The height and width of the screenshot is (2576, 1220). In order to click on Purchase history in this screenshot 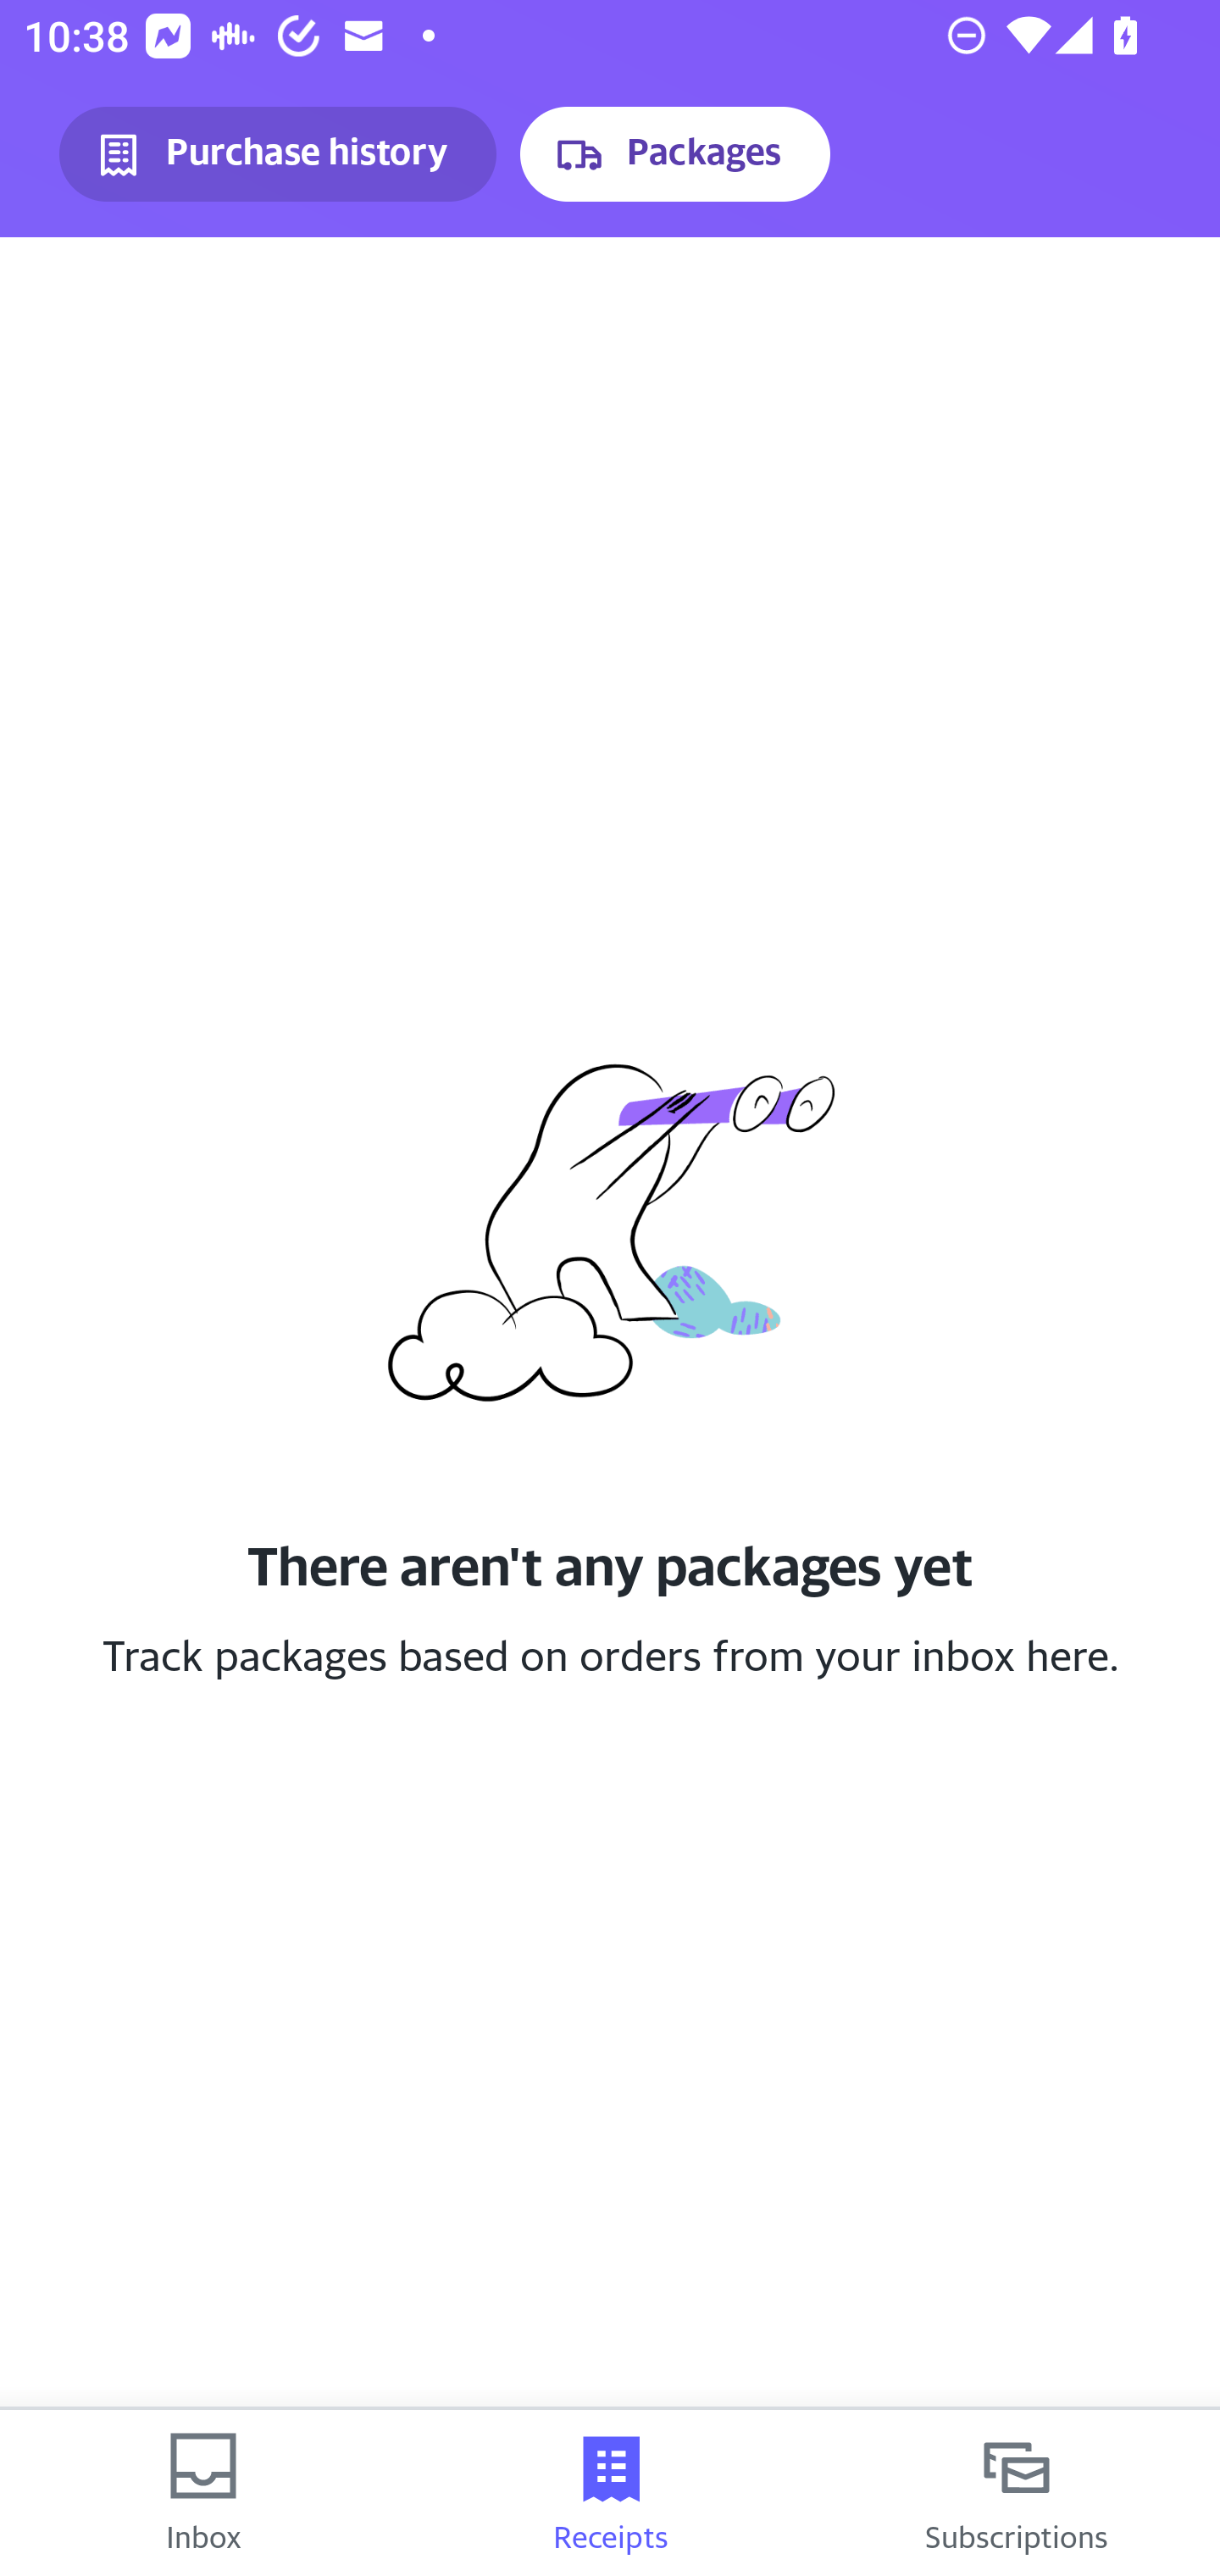, I will do `click(278, 154)`.